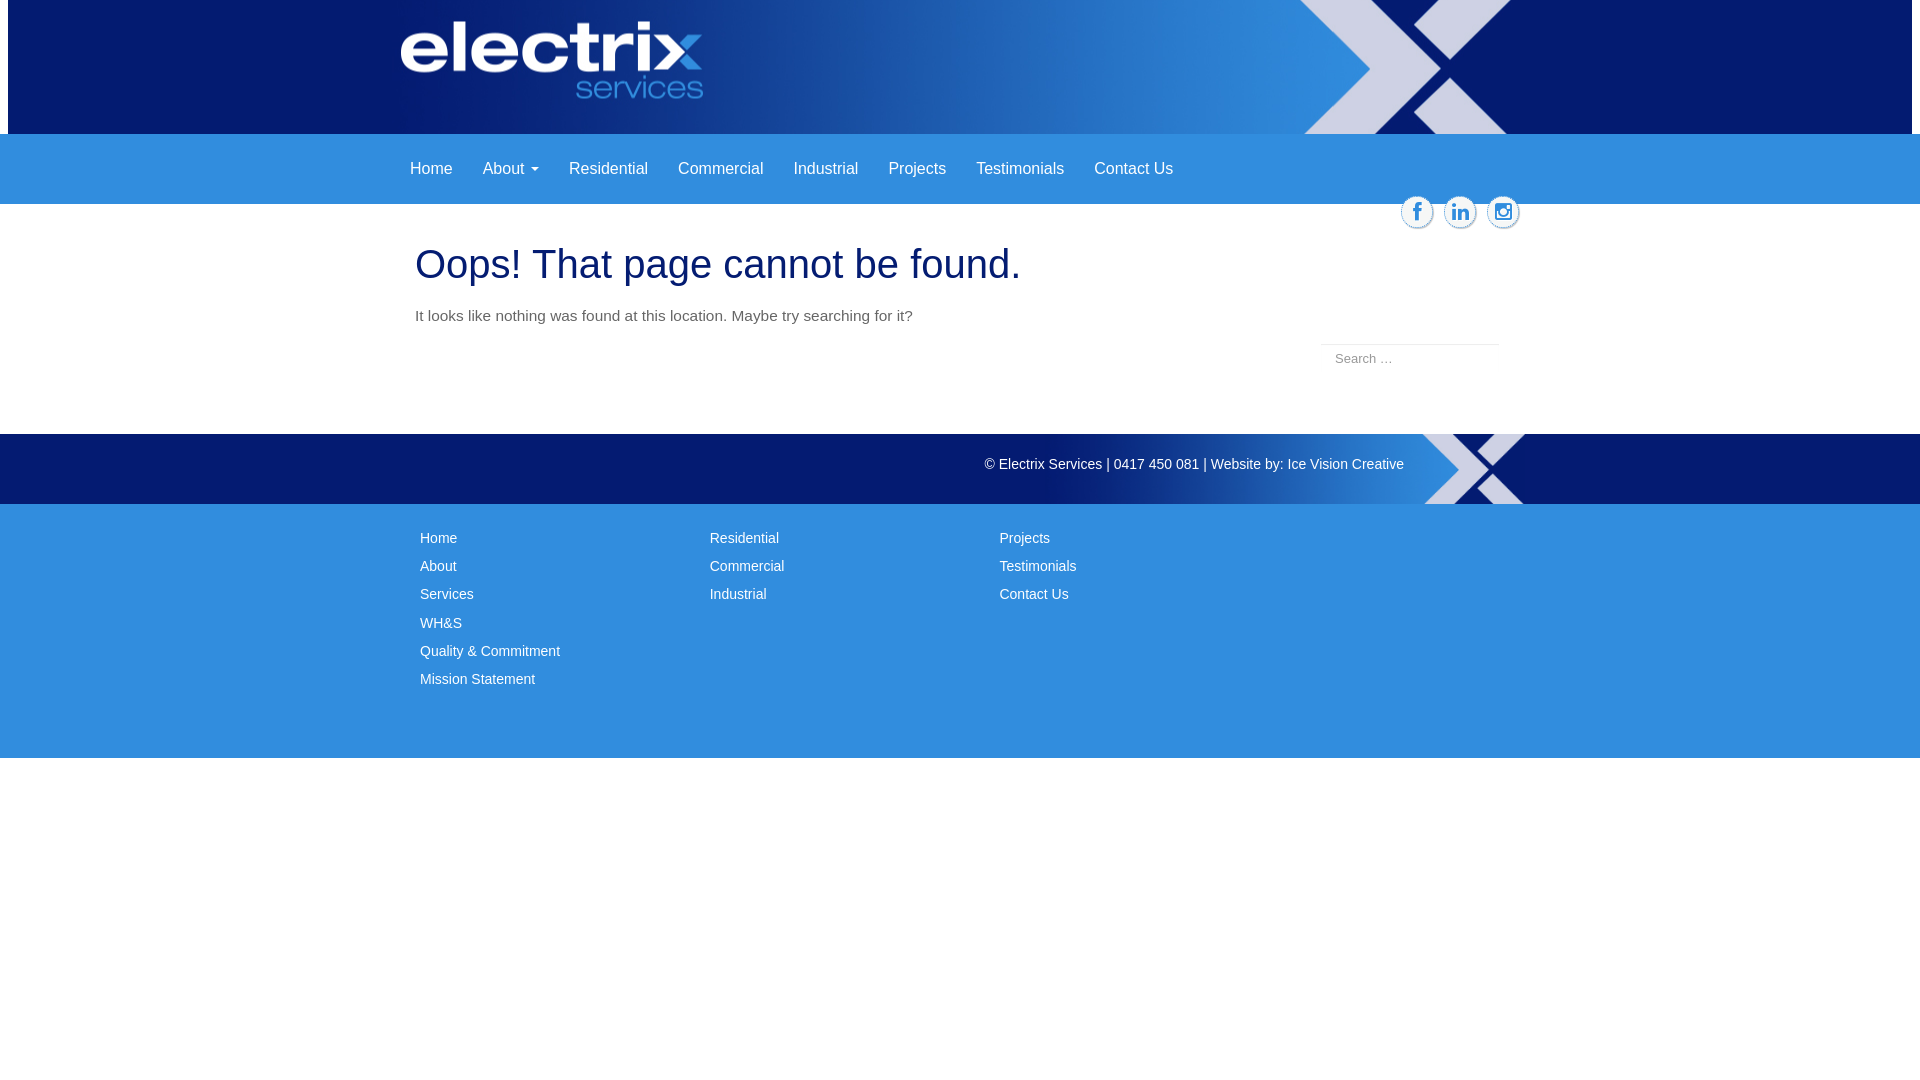 The image size is (1920, 1080). I want to click on Quality & Commitment, so click(490, 651).